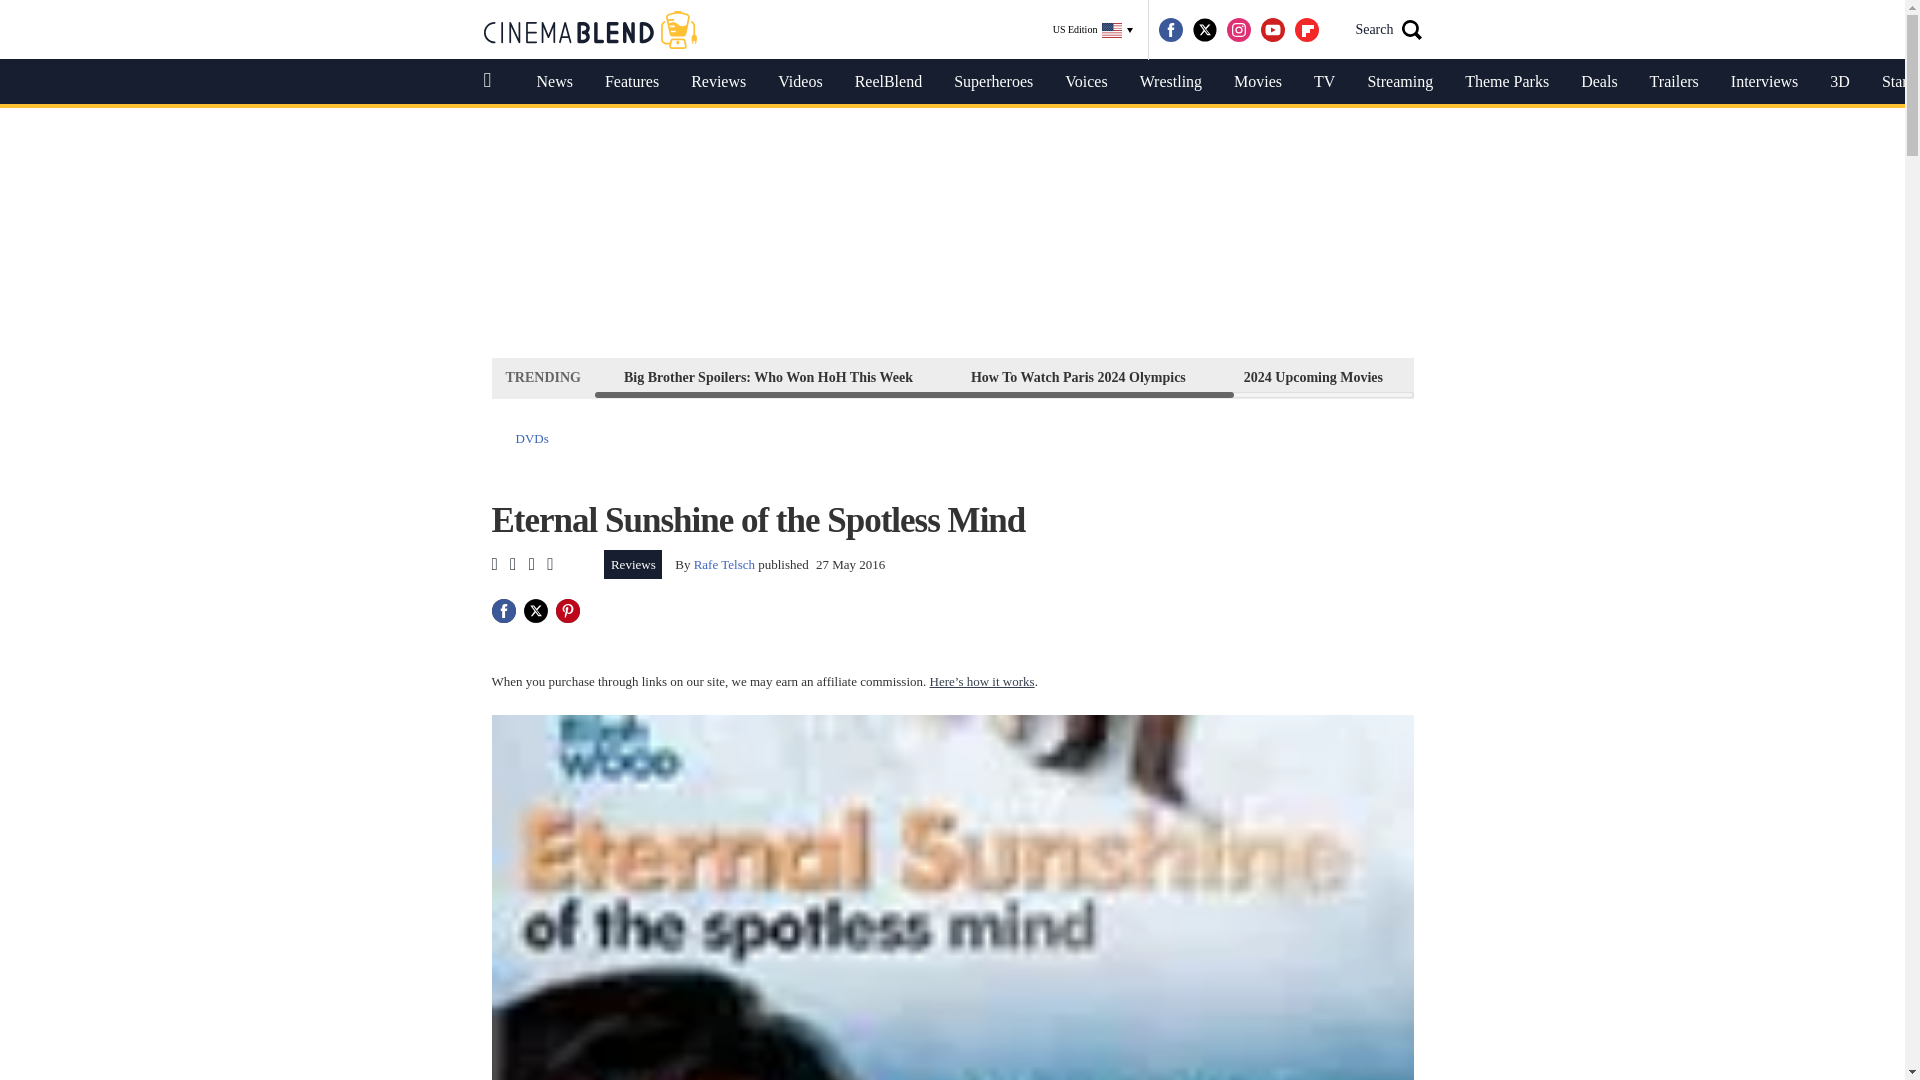  I want to click on 100 Best Sitcoms Of All Time, so click(1528, 377).